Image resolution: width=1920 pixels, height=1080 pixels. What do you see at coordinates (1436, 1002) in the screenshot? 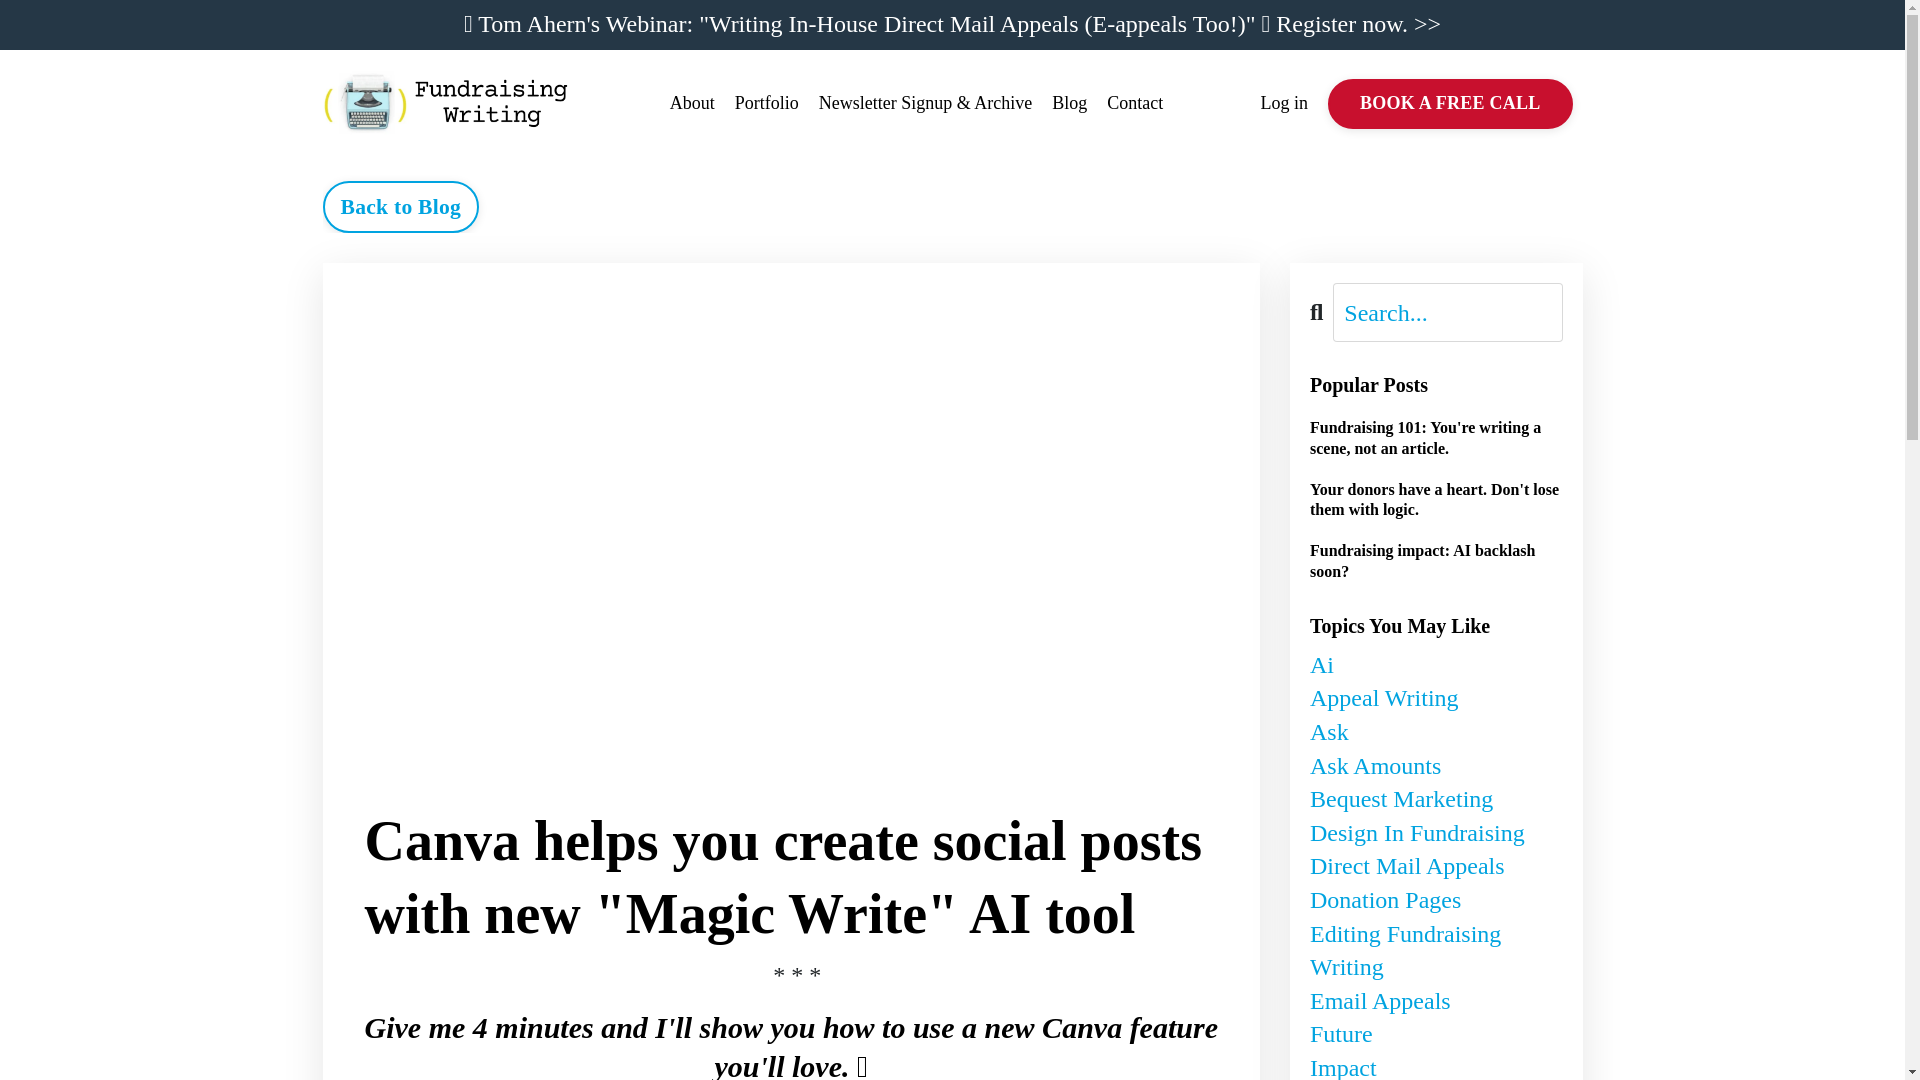
I see `Email Appeals` at bounding box center [1436, 1002].